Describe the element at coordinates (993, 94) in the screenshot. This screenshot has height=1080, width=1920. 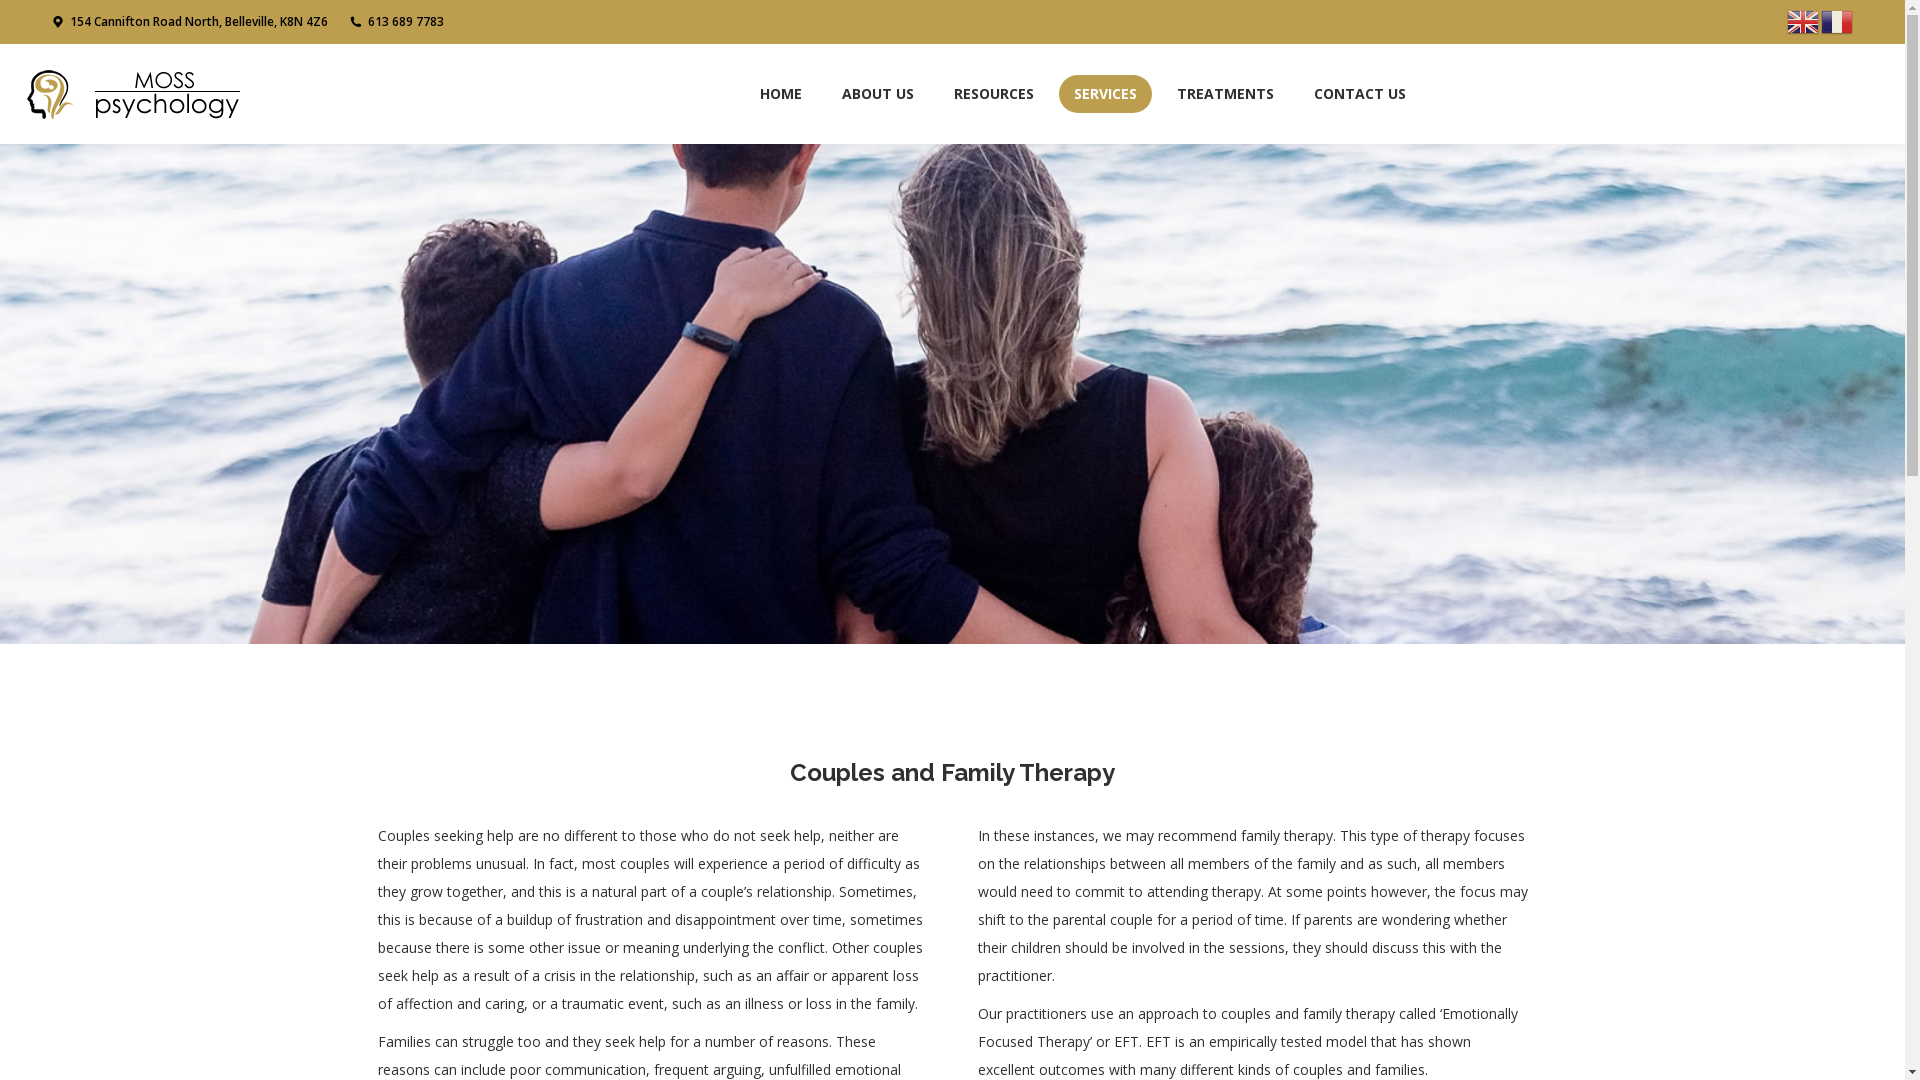
I see `RESOURCES` at that location.